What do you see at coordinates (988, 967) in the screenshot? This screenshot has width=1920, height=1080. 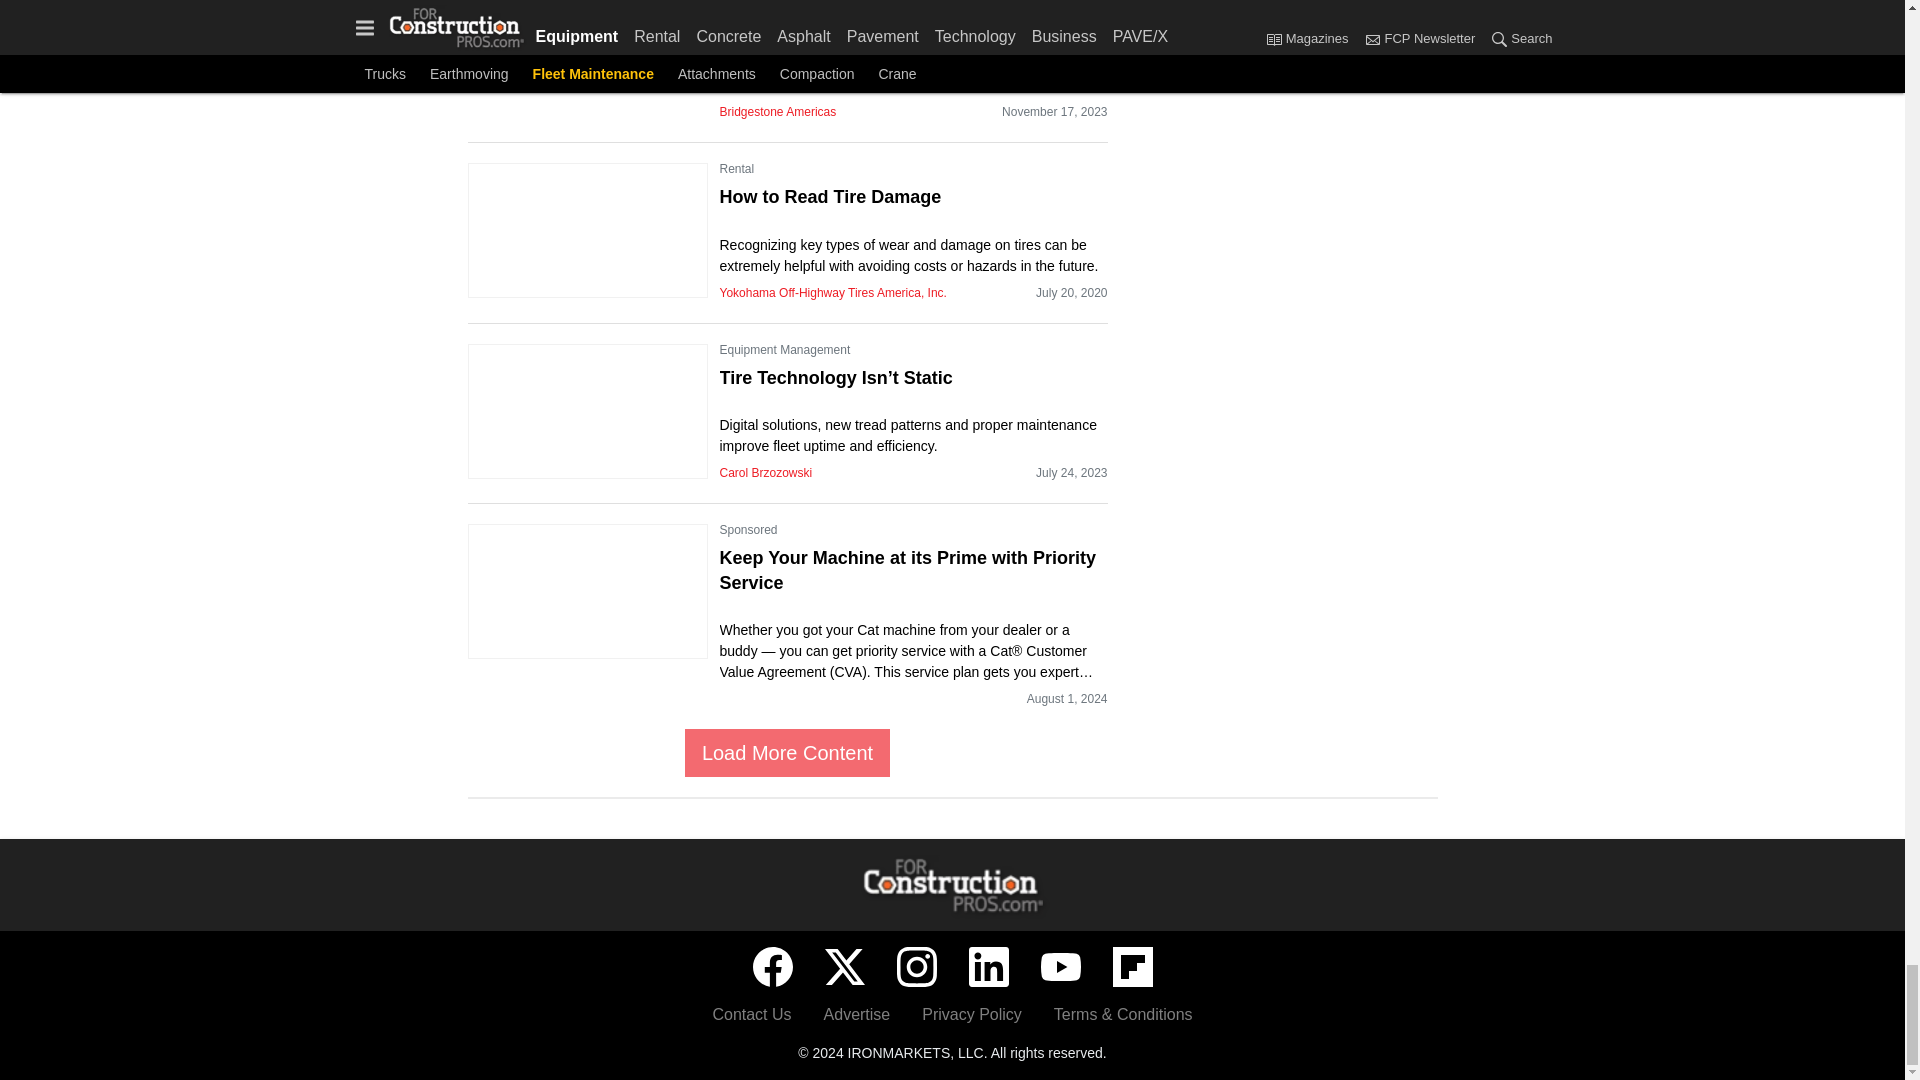 I see `LinkedIn icon` at bounding box center [988, 967].